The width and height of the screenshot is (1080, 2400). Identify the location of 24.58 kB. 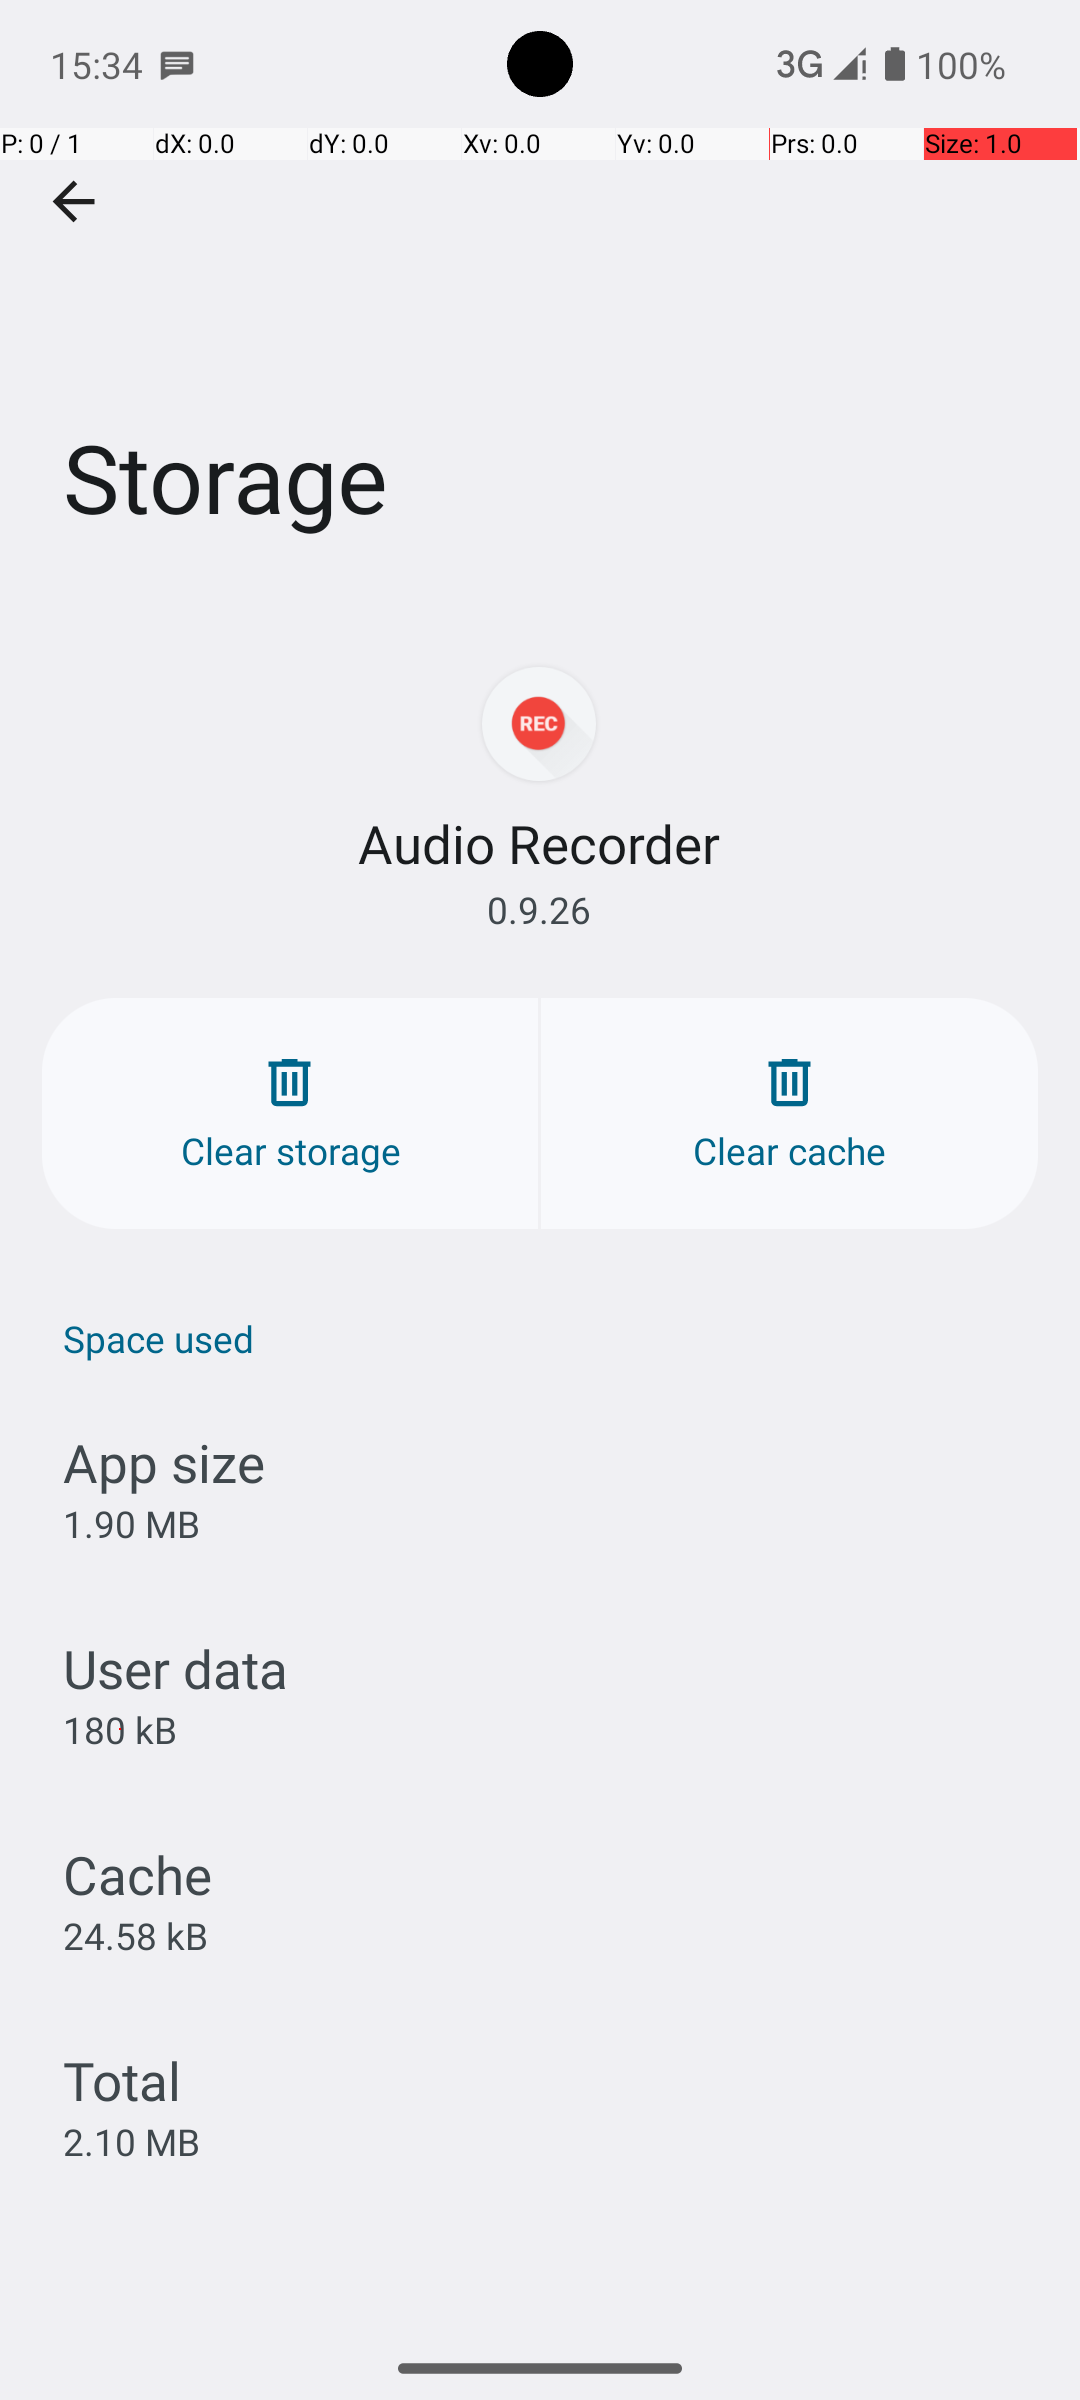
(136, 1935).